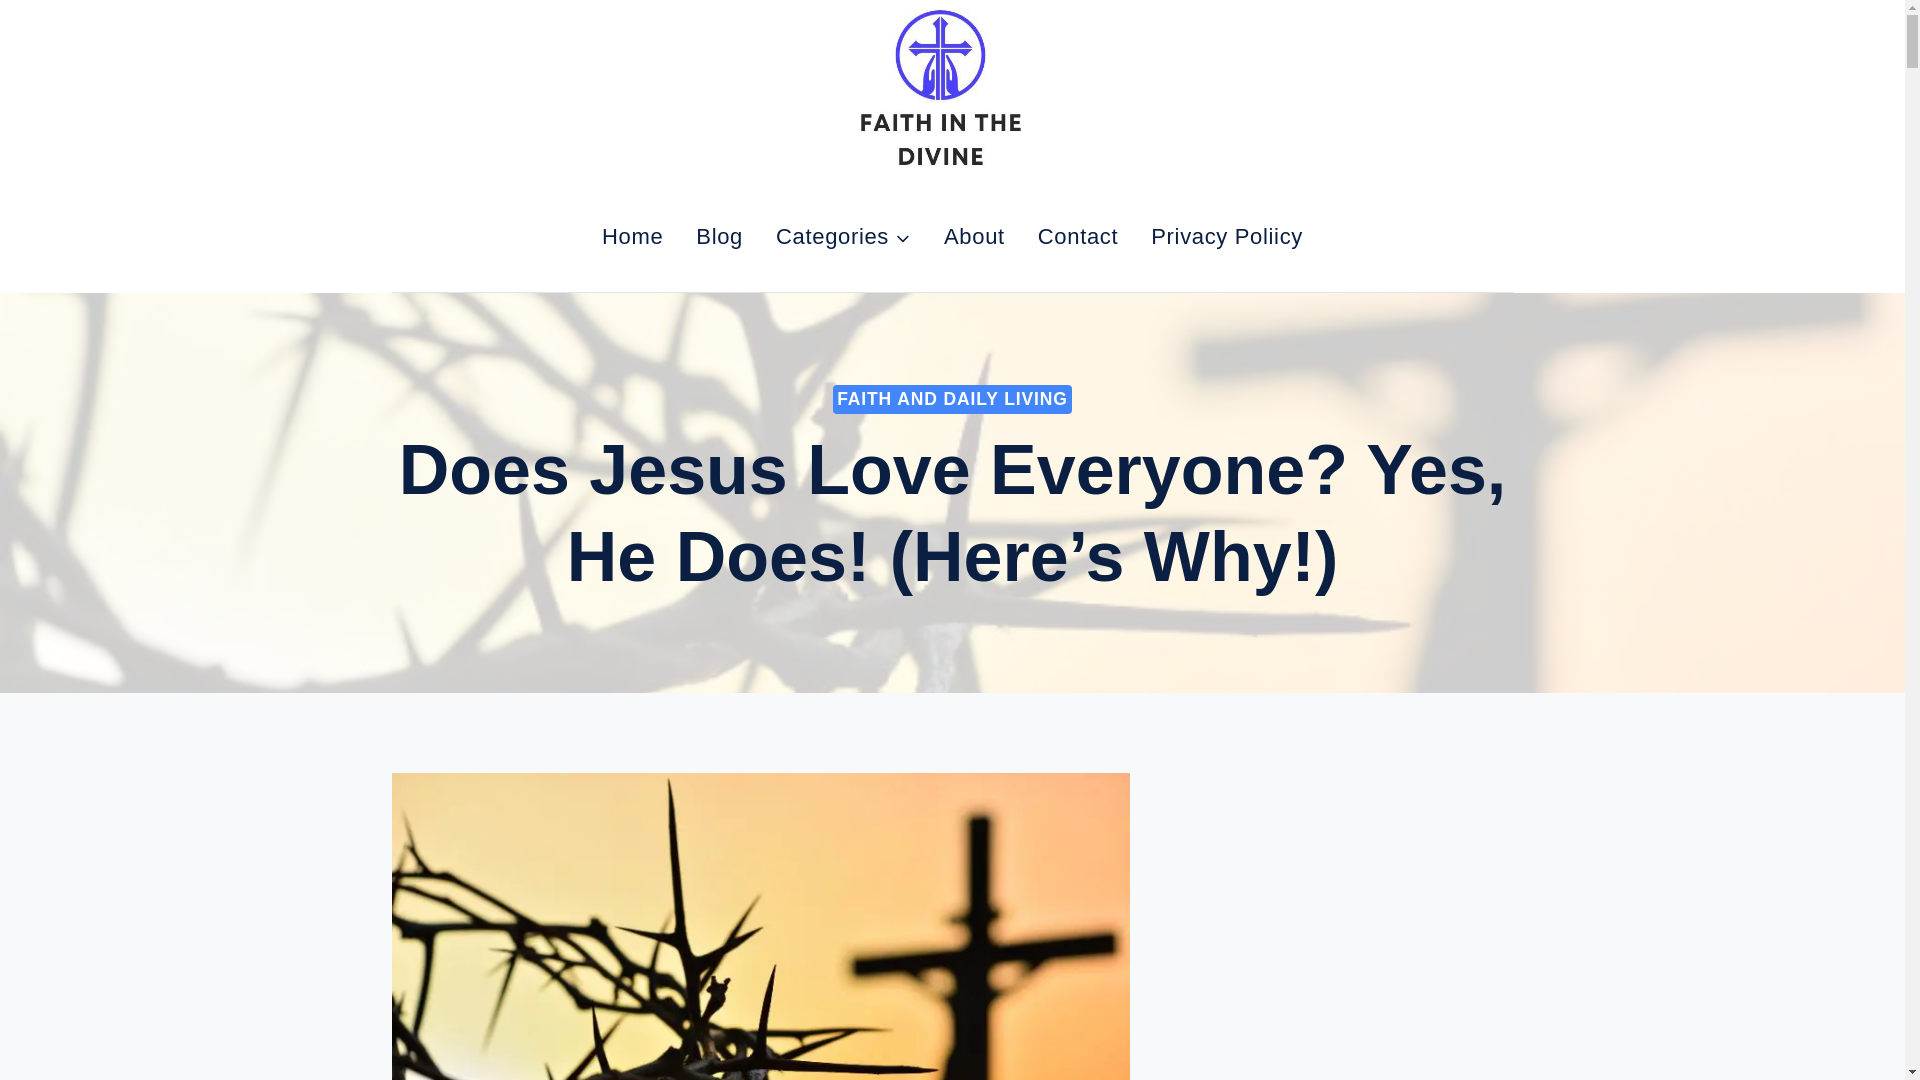 This screenshot has width=1920, height=1080. I want to click on Contact, so click(1078, 236).